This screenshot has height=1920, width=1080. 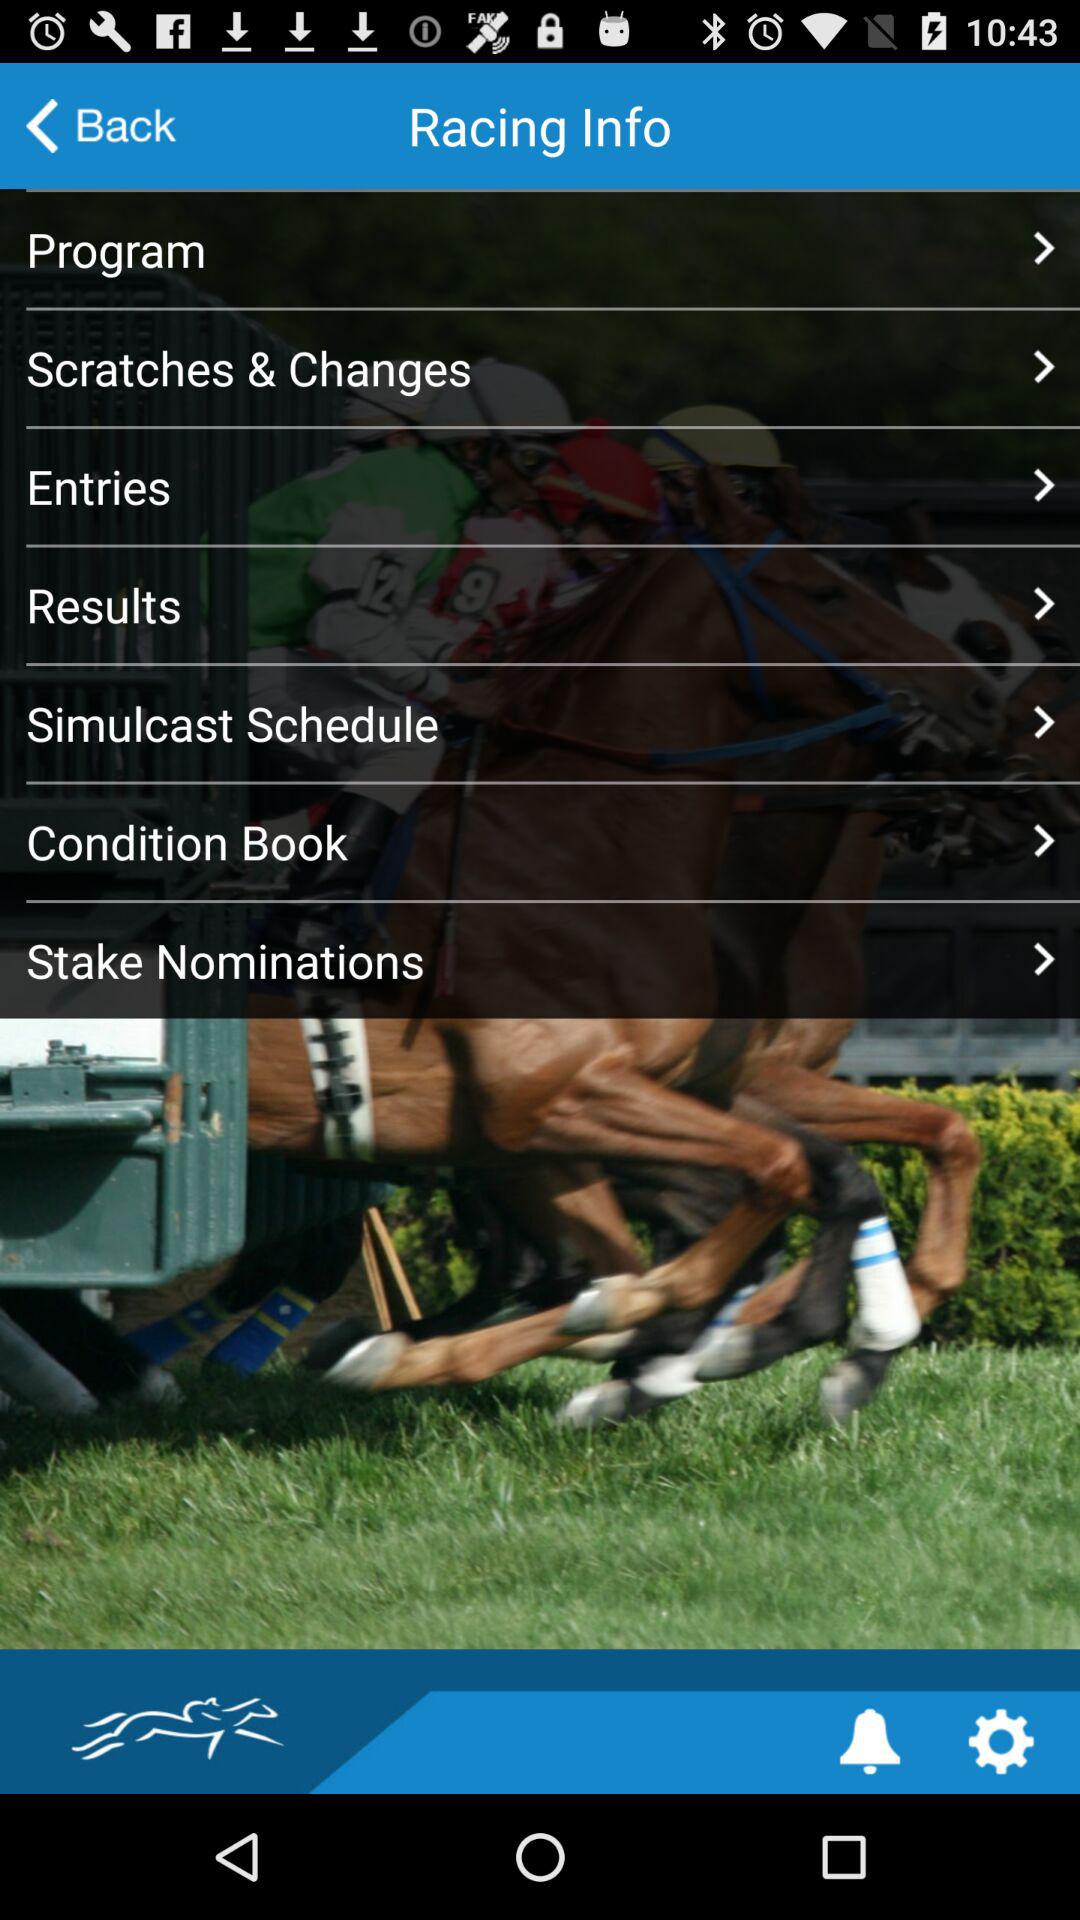 I want to click on launch the icon at the top left corner, so click(x=101, y=126).